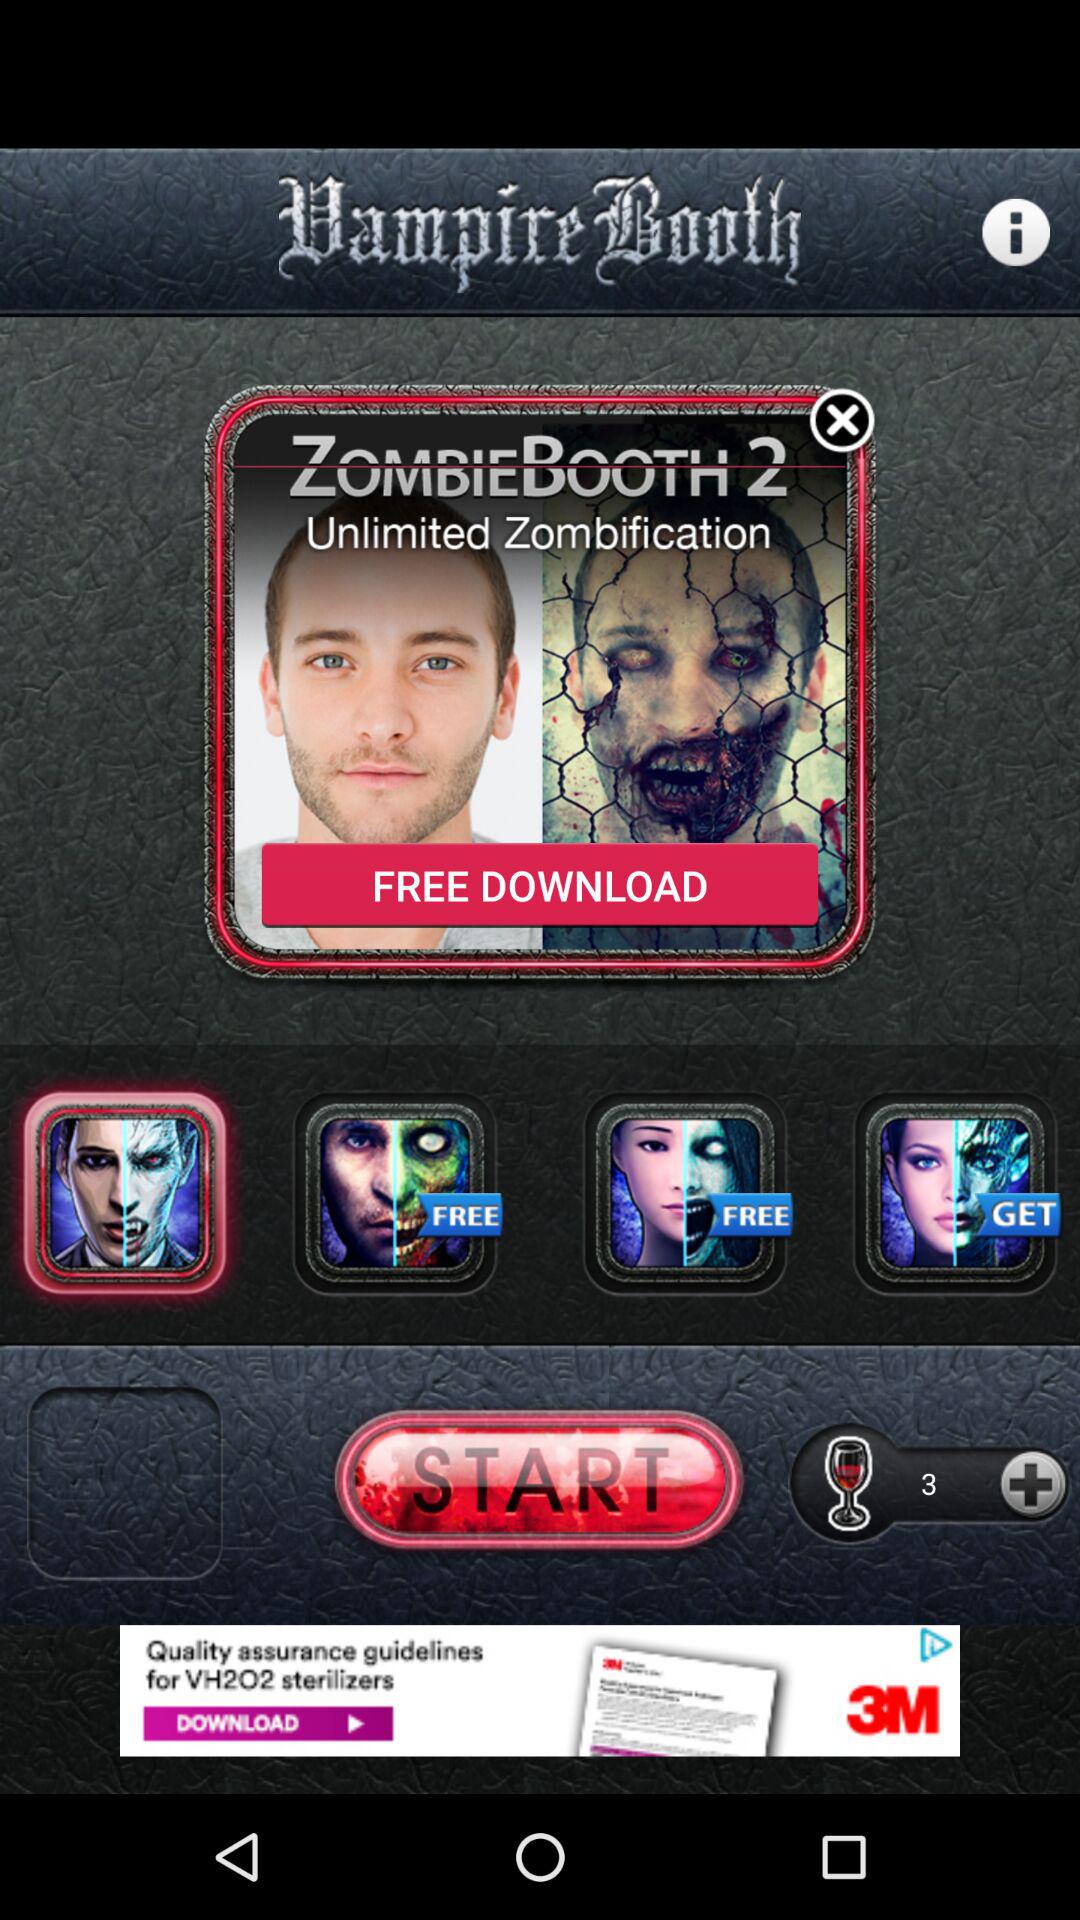  I want to click on advertisement page, so click(685, 1192).